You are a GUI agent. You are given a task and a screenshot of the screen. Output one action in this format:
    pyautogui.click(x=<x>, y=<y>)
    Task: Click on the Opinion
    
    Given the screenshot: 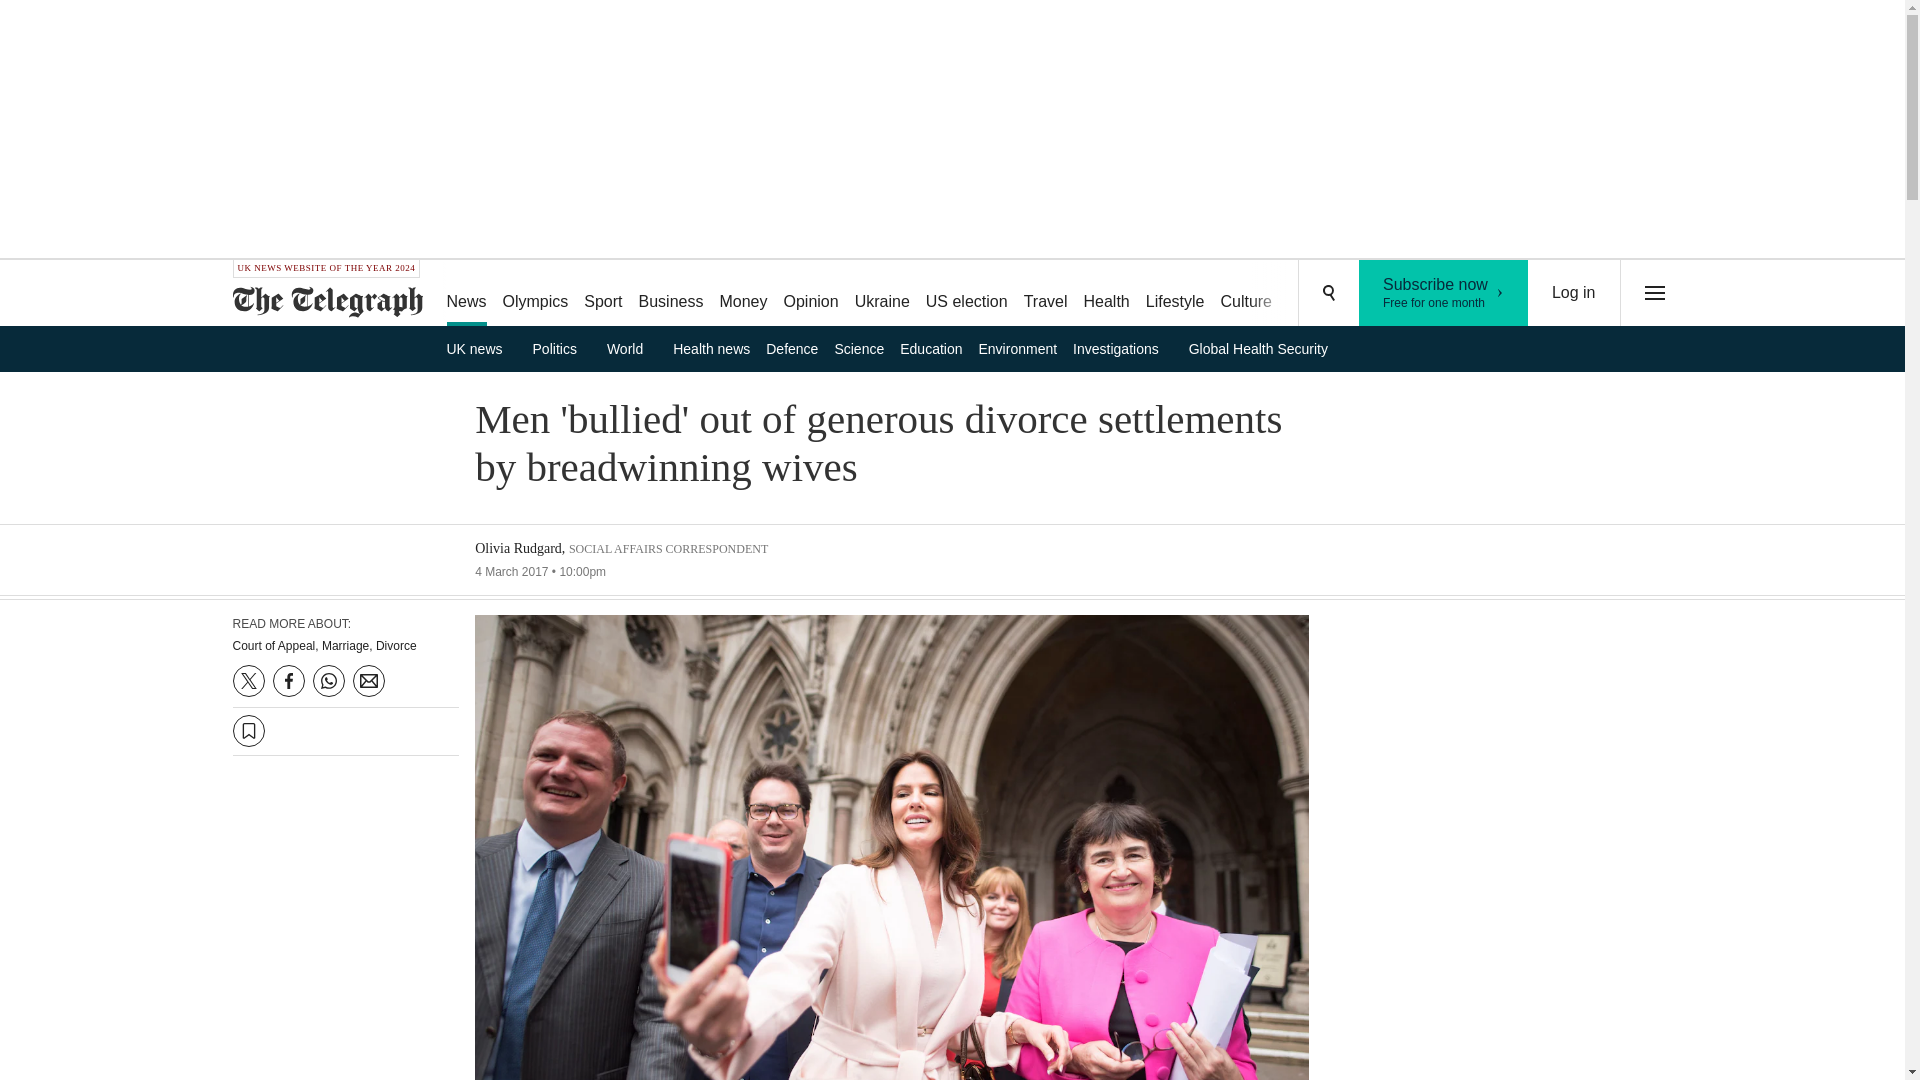 What is the action you would take?
    pyautogui.click(x=1176, y=294)
    